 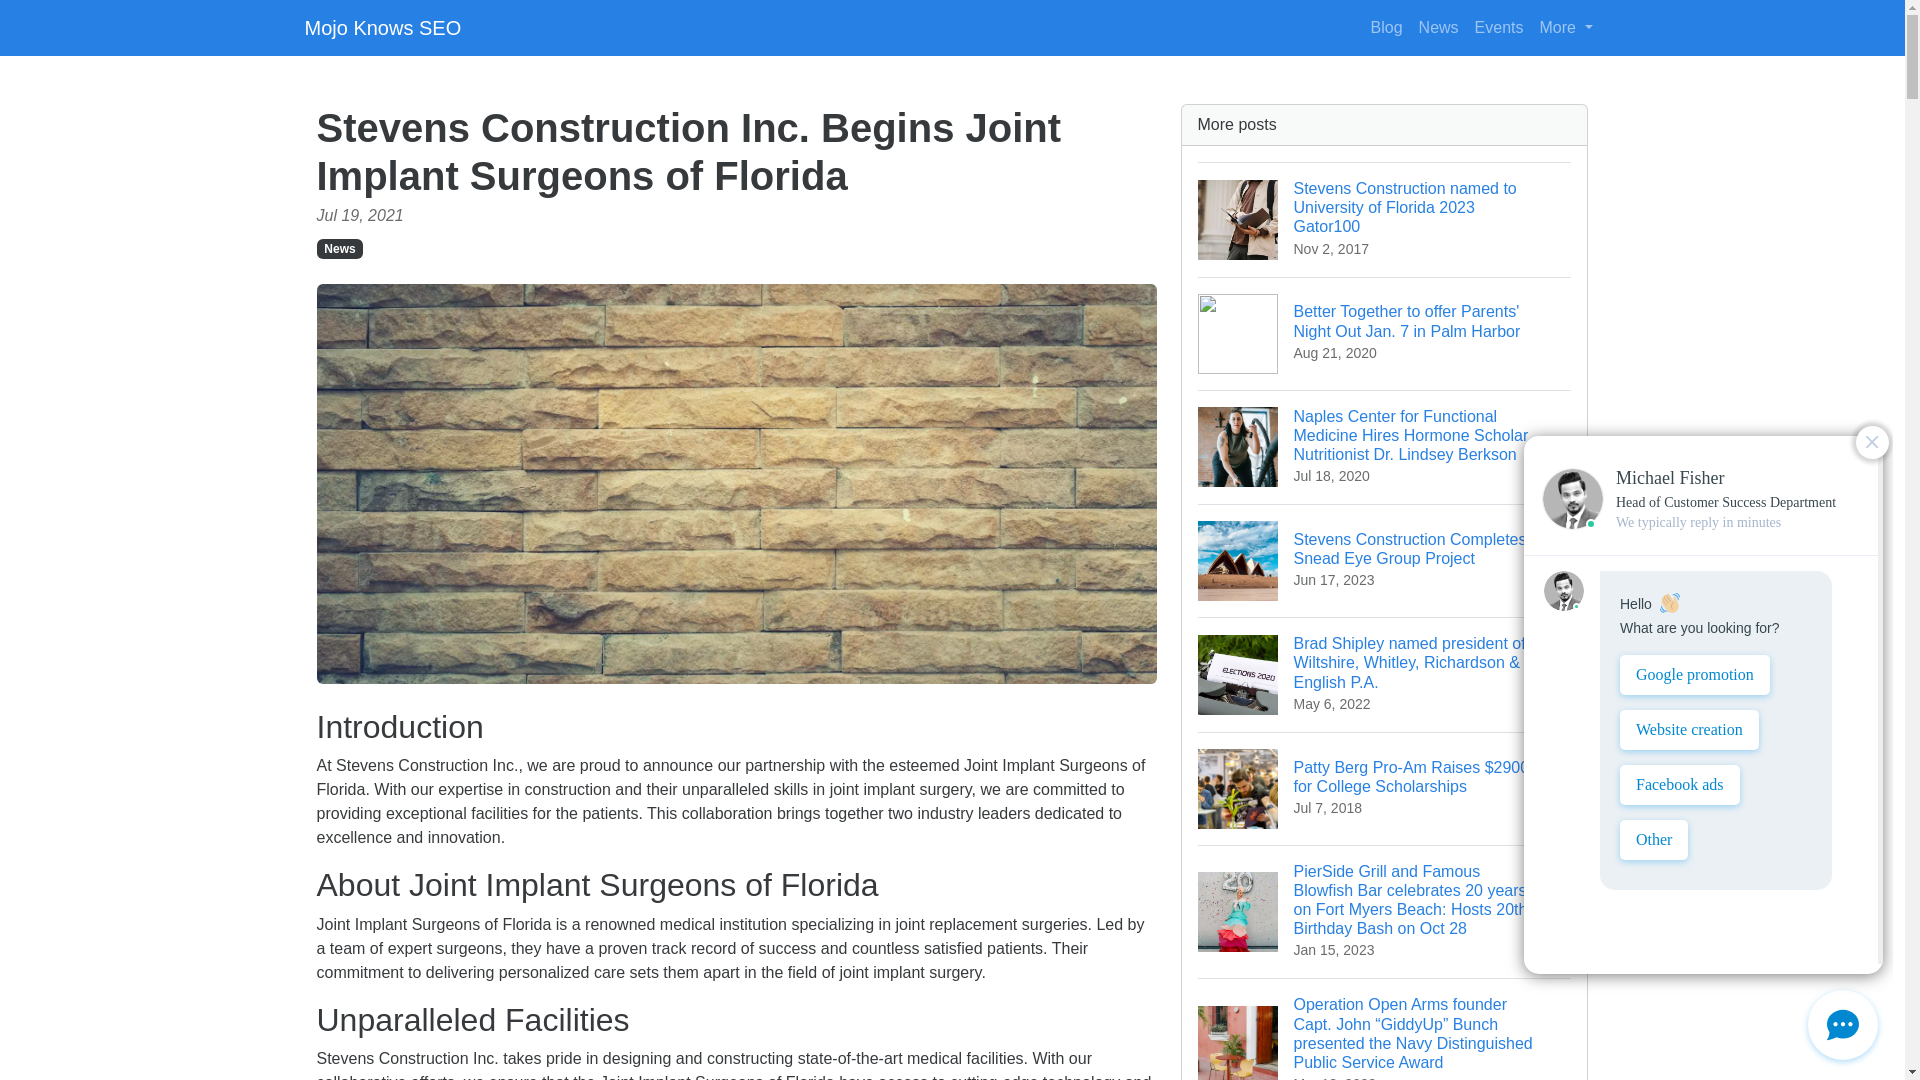 What do you see at coordinates (1438, 27) in the screenshot?
I see `News` at bounding box center [1438, 27].